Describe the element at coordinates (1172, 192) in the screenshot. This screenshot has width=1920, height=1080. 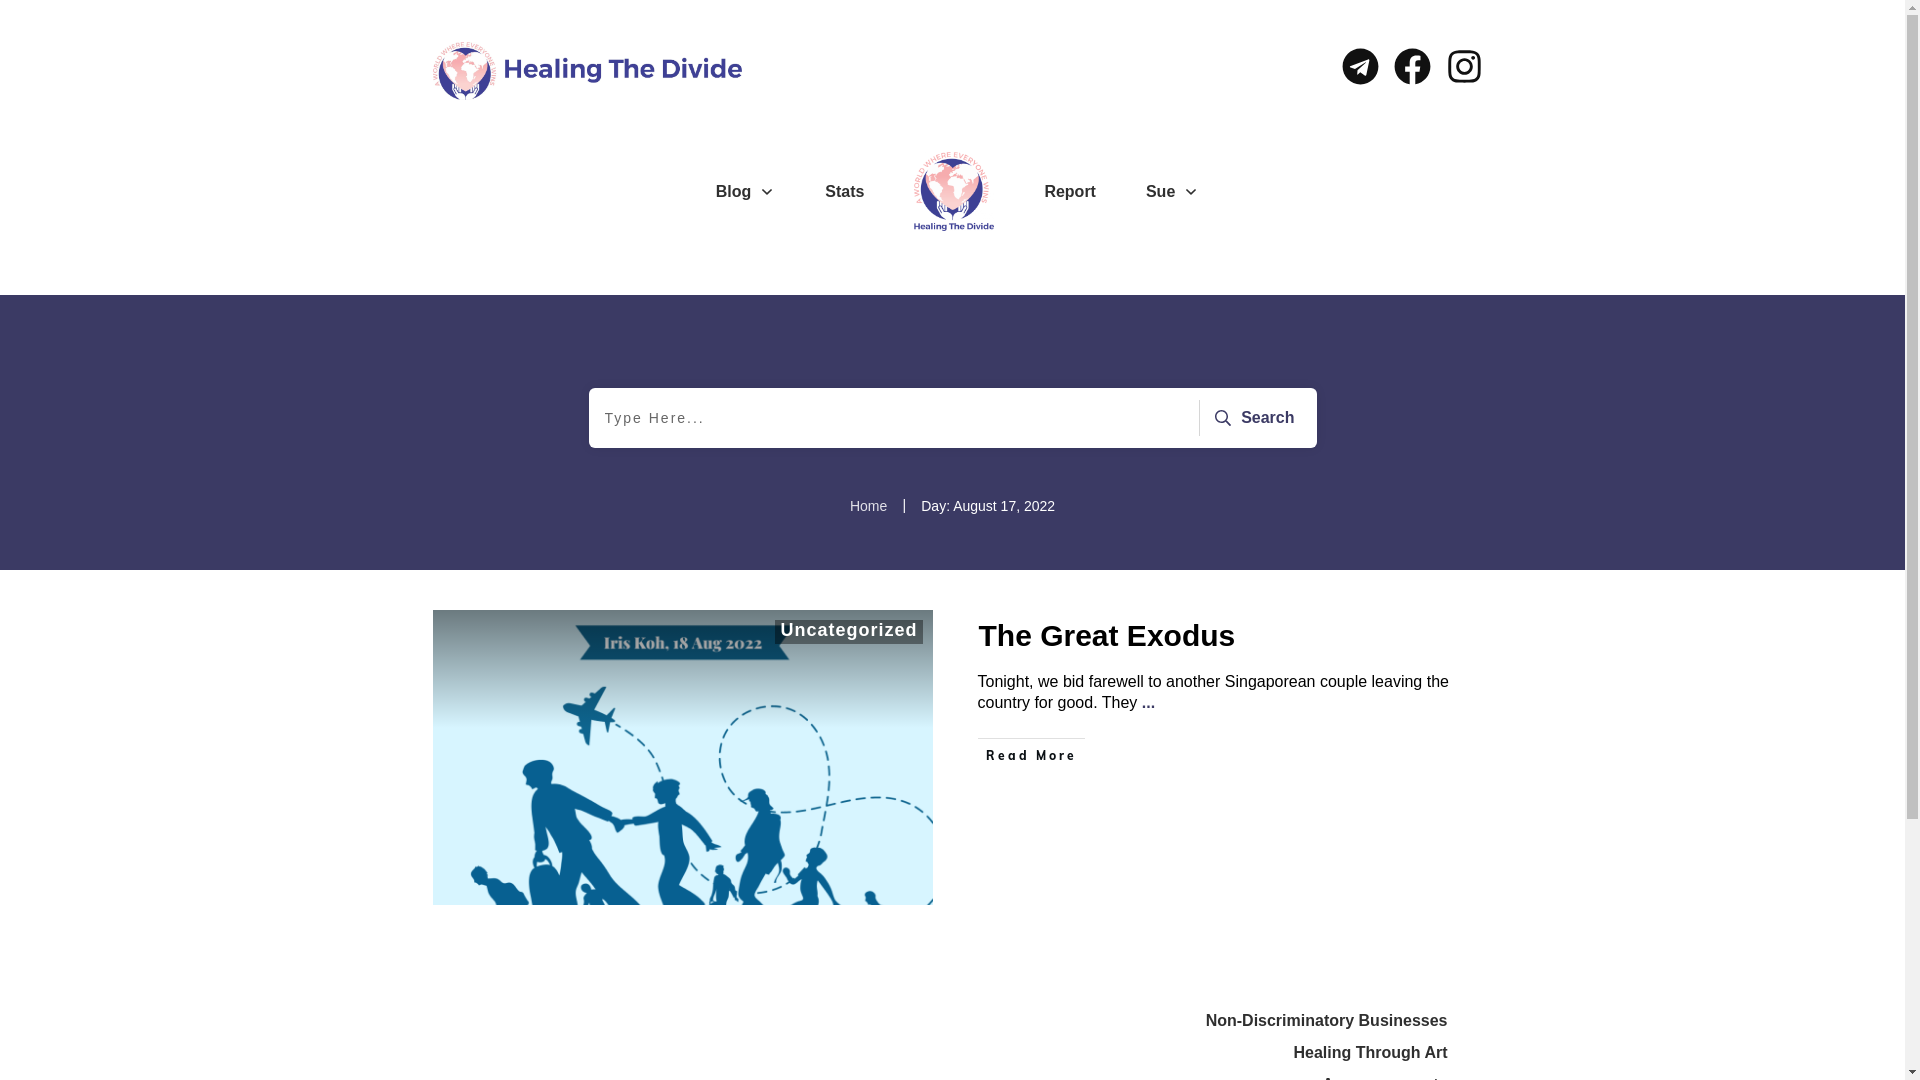
I see `Sue` at that location.